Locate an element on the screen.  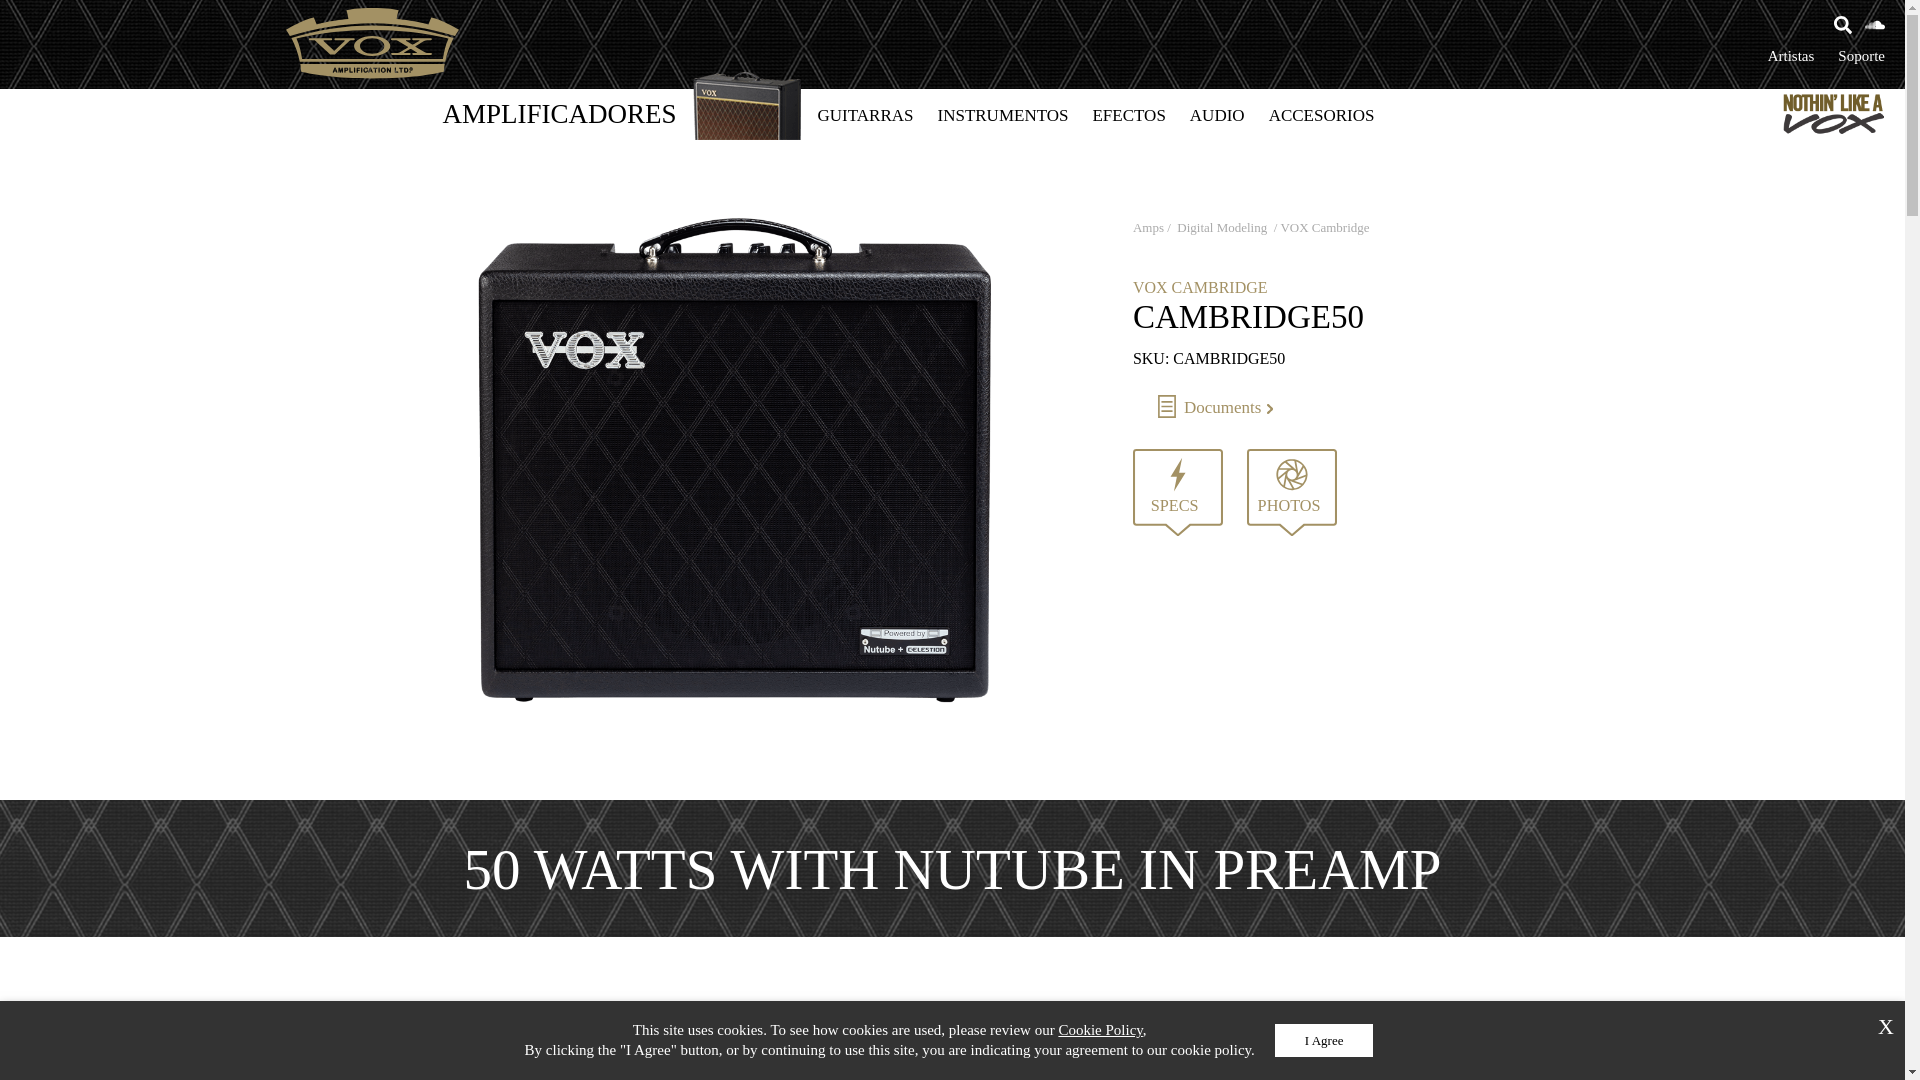
AMPLIFICADORES is located at coordinates (561, 114).